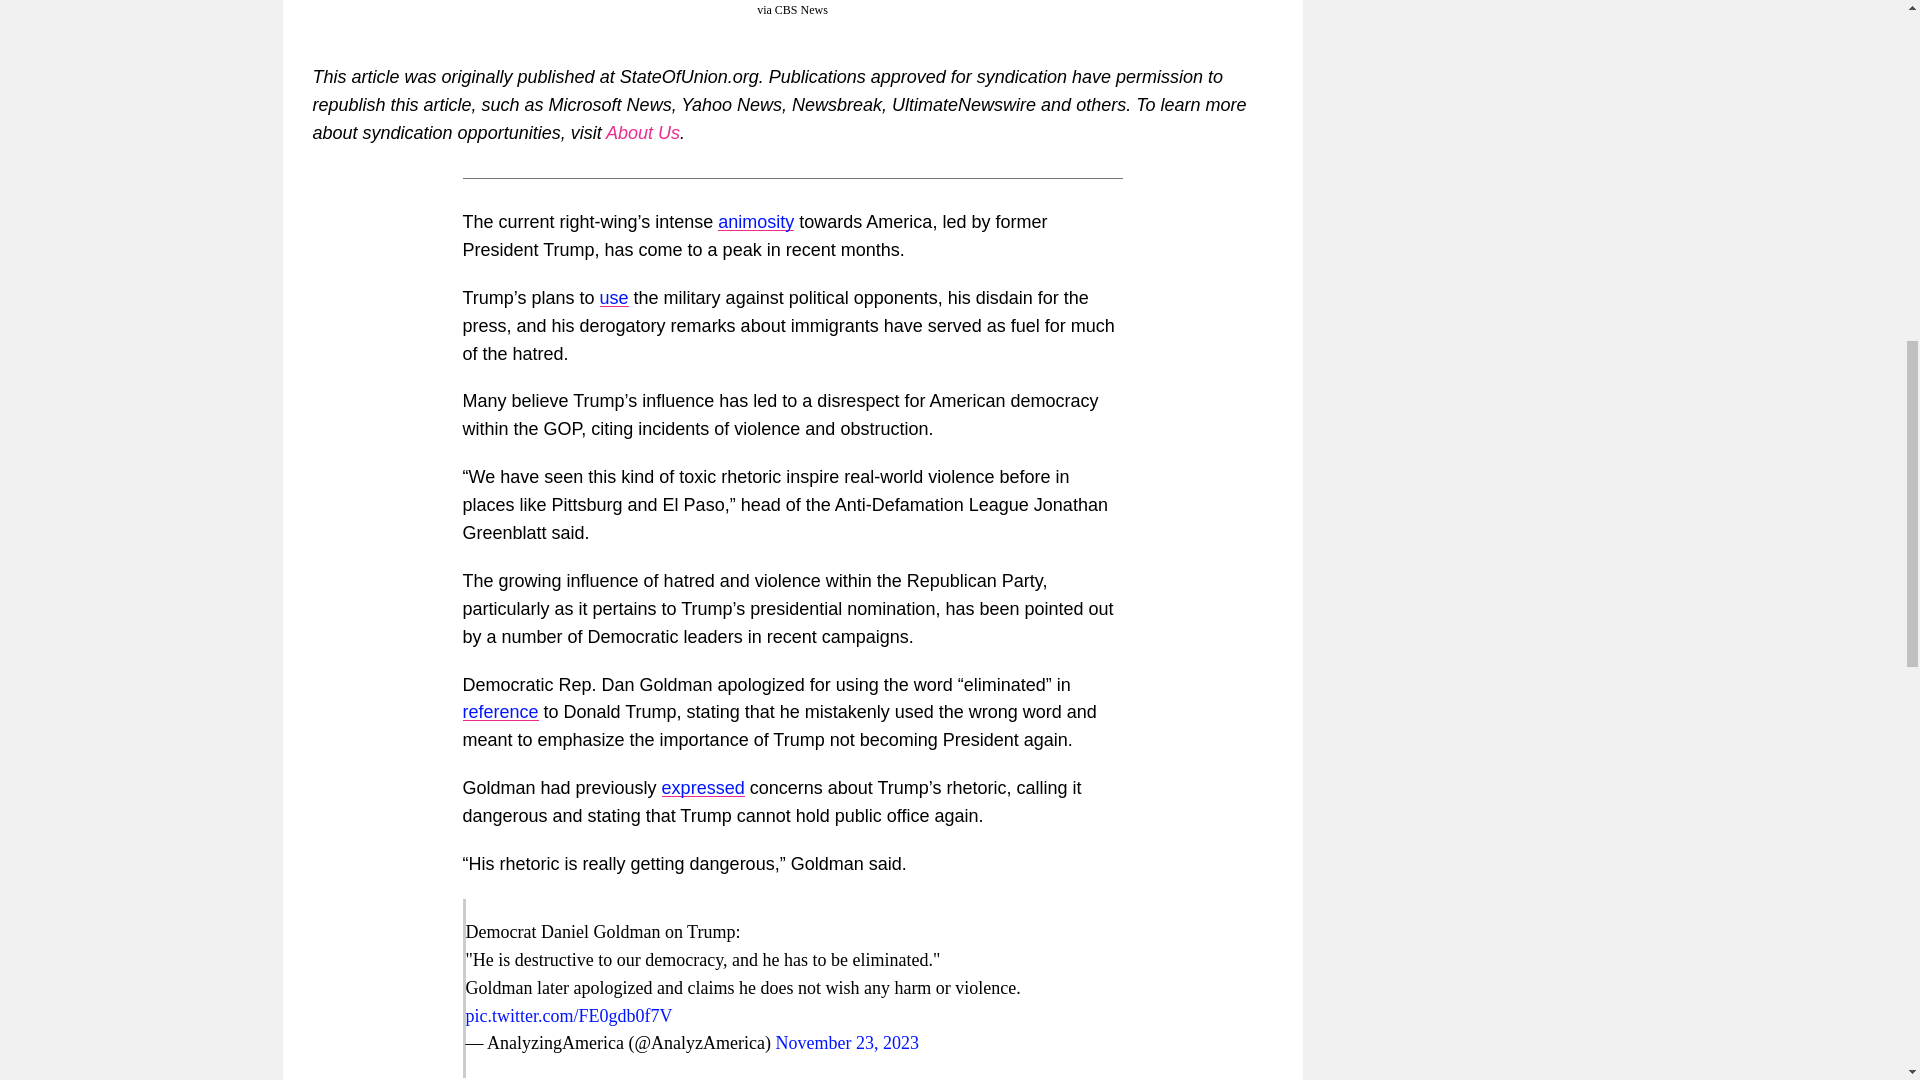  I want to click on use, so click(614, 298).